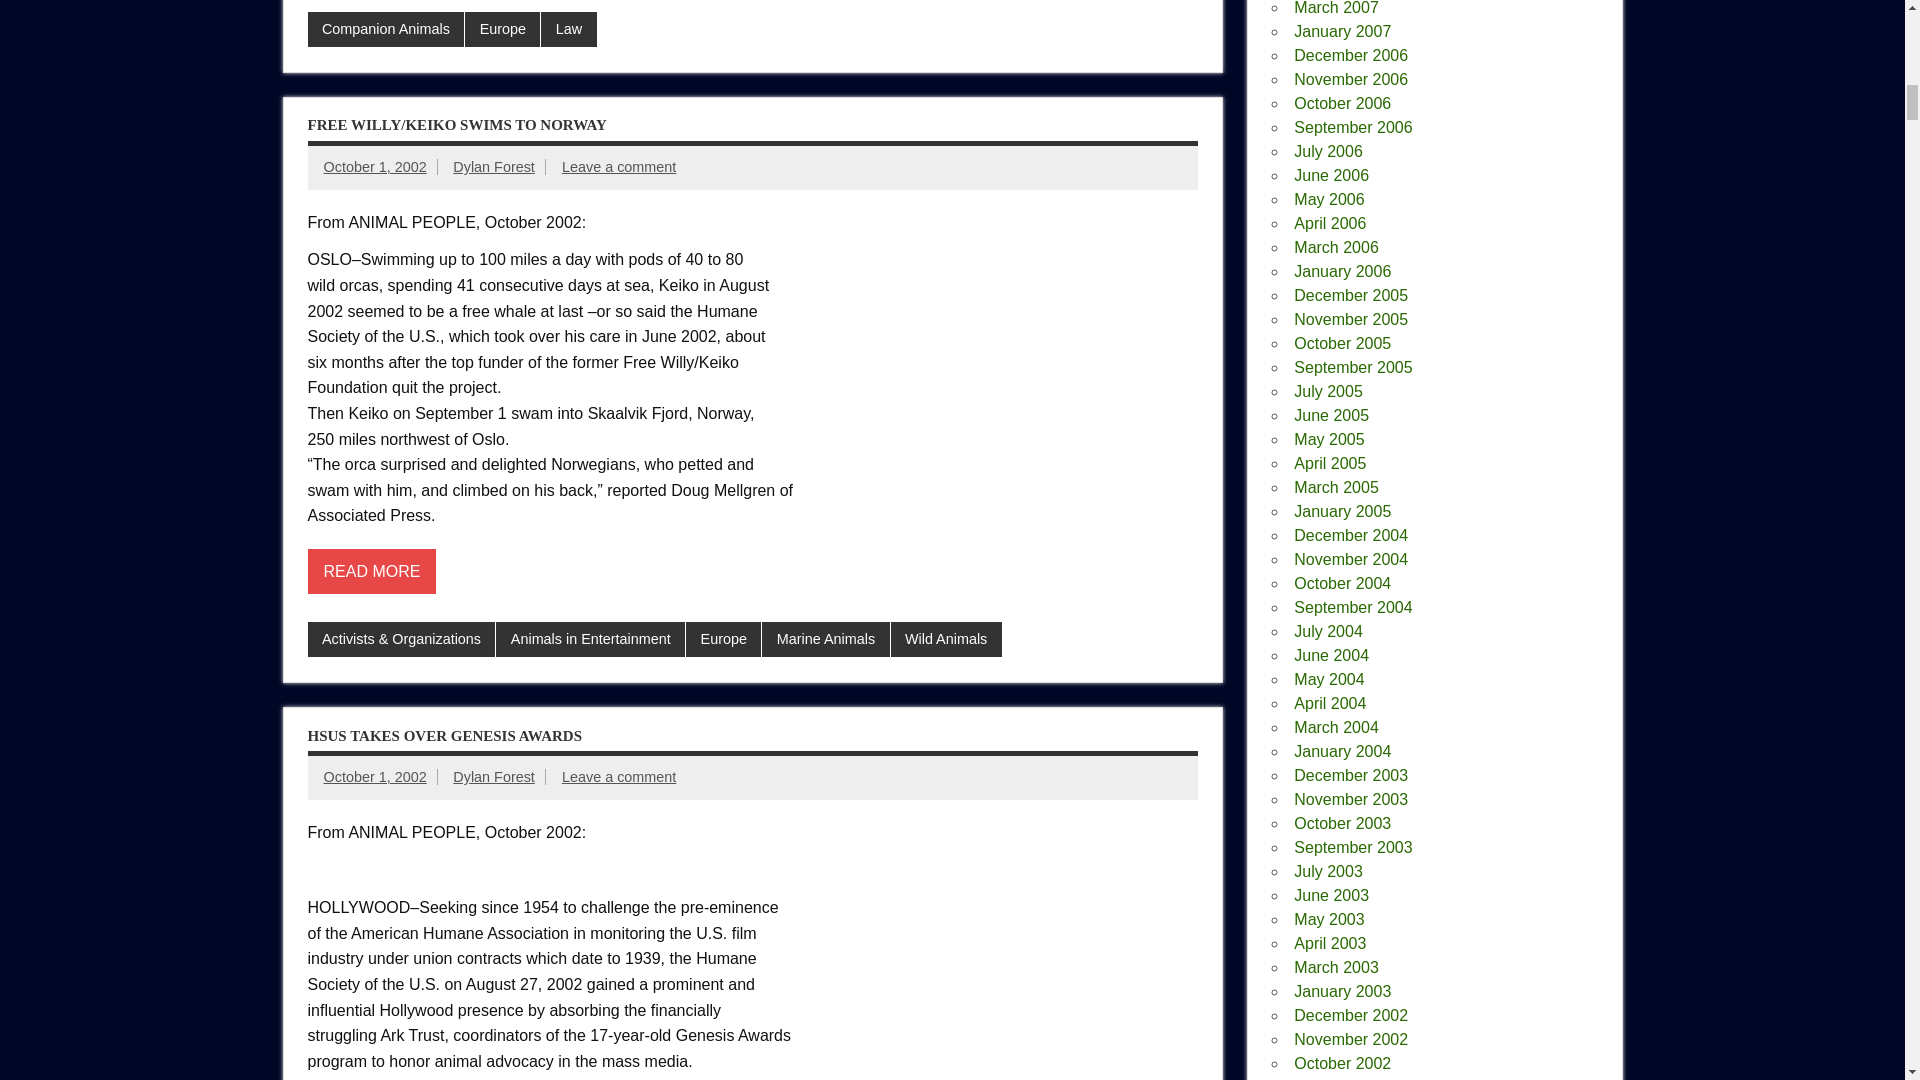 Image resolution: width=1920 pixels, height=1080 pixels. Describe the element at coordinates (568, 29) in the screenshot. I see `Law` at that location.